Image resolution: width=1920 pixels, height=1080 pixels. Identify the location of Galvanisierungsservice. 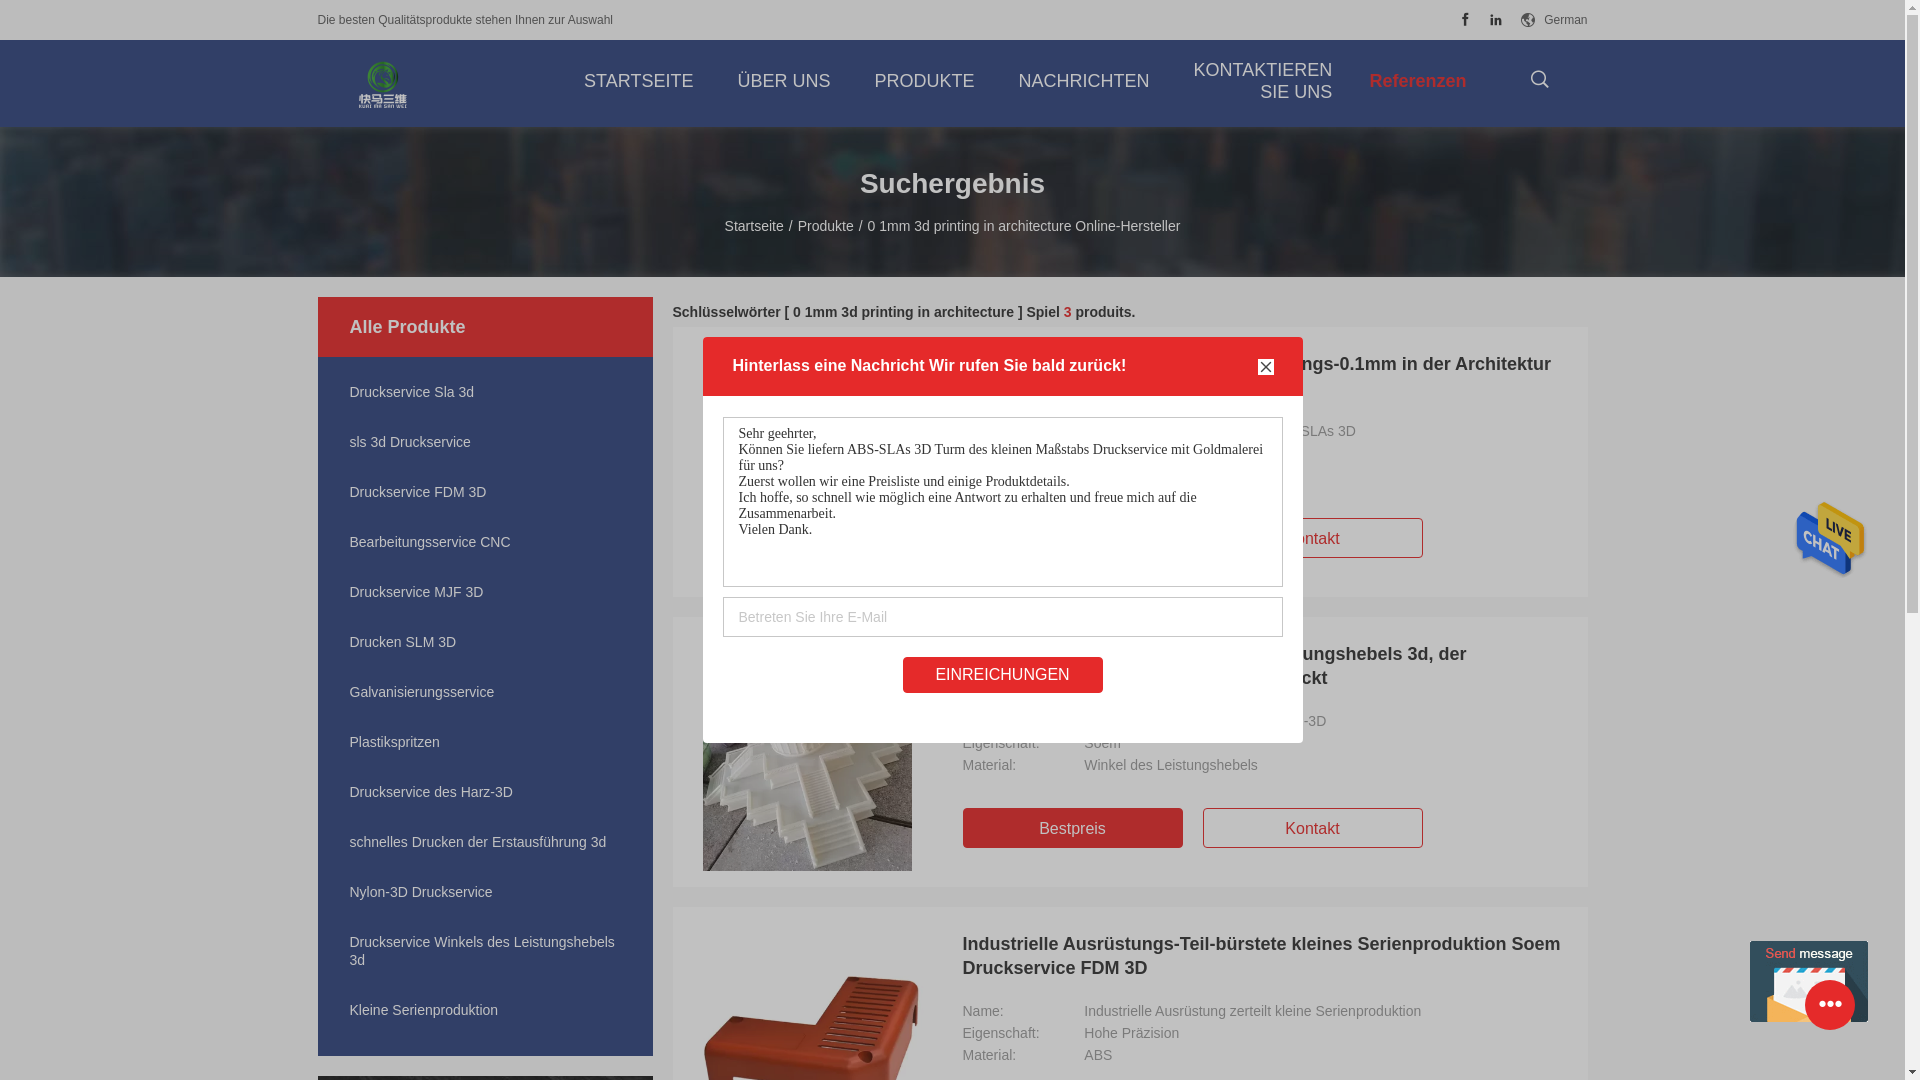
(486, 692).